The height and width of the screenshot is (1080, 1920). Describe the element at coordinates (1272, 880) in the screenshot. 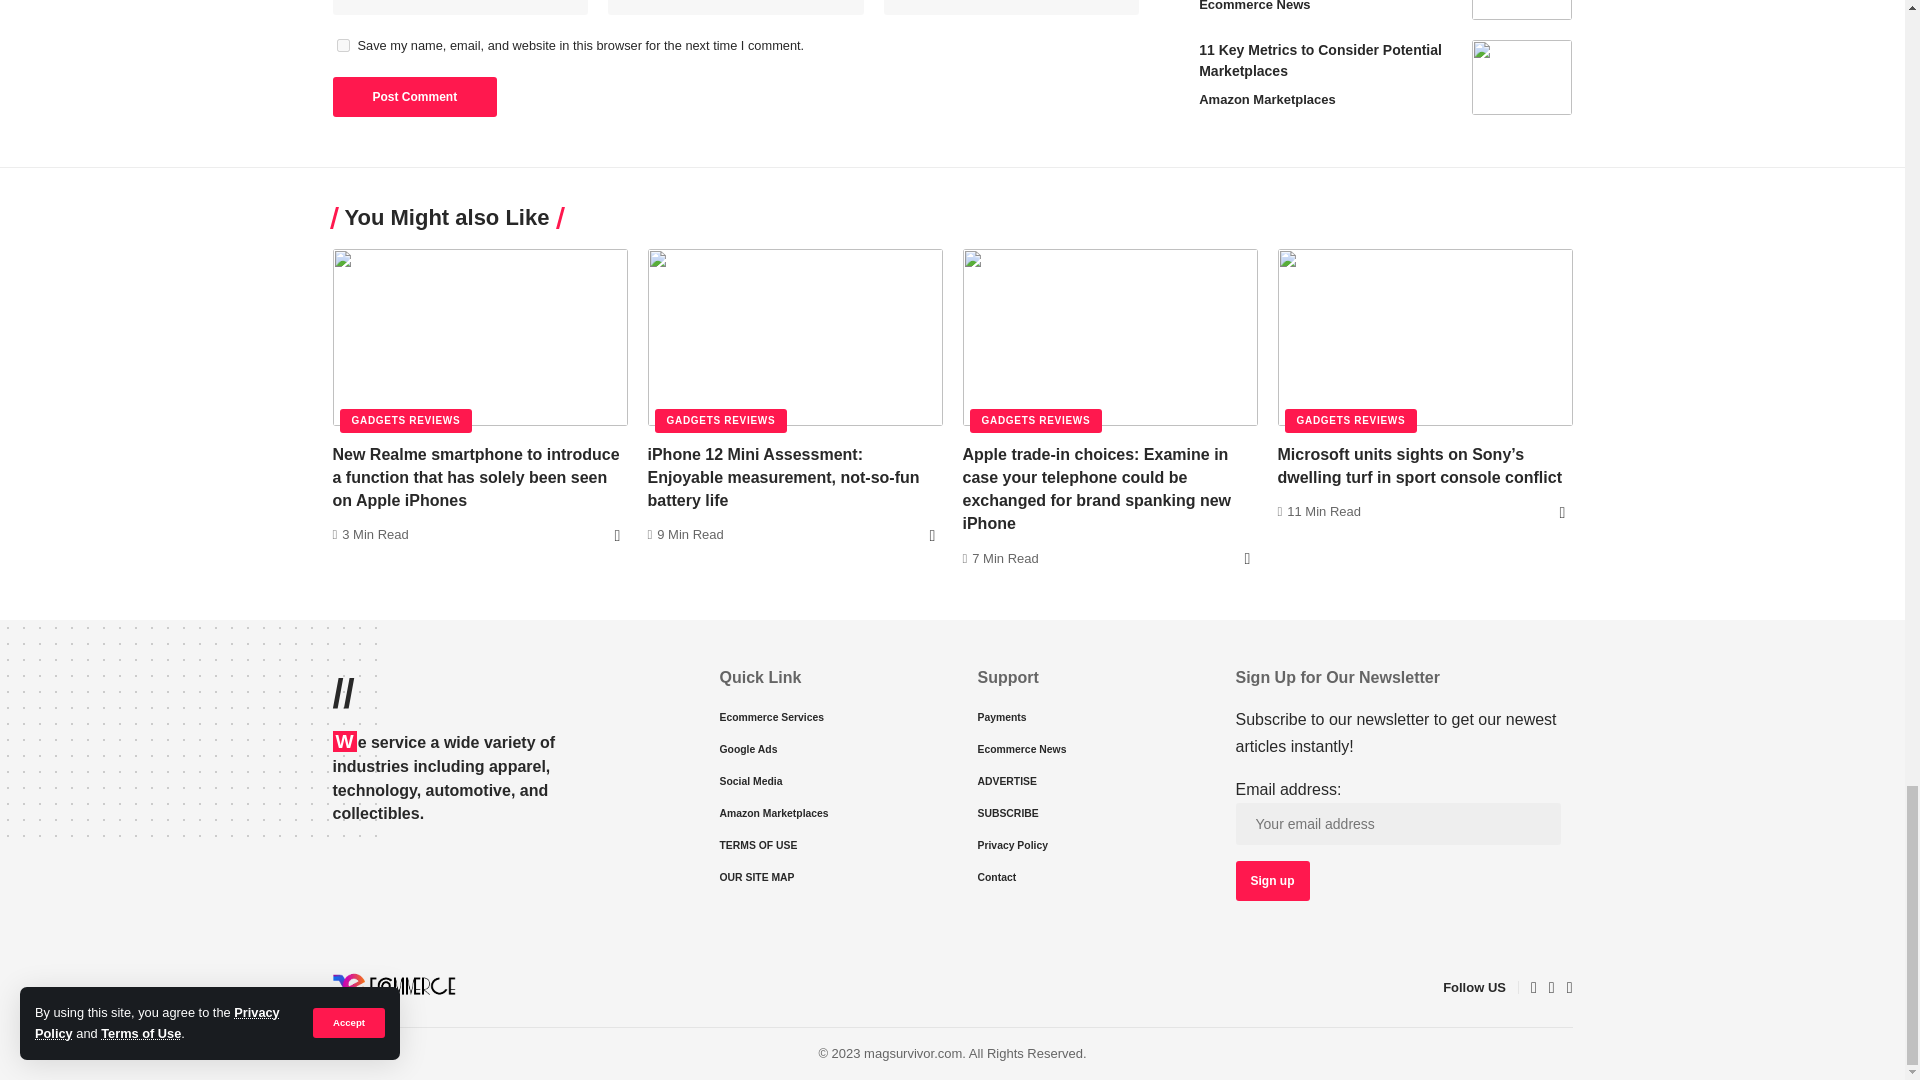

I see `Sign up` at that location.